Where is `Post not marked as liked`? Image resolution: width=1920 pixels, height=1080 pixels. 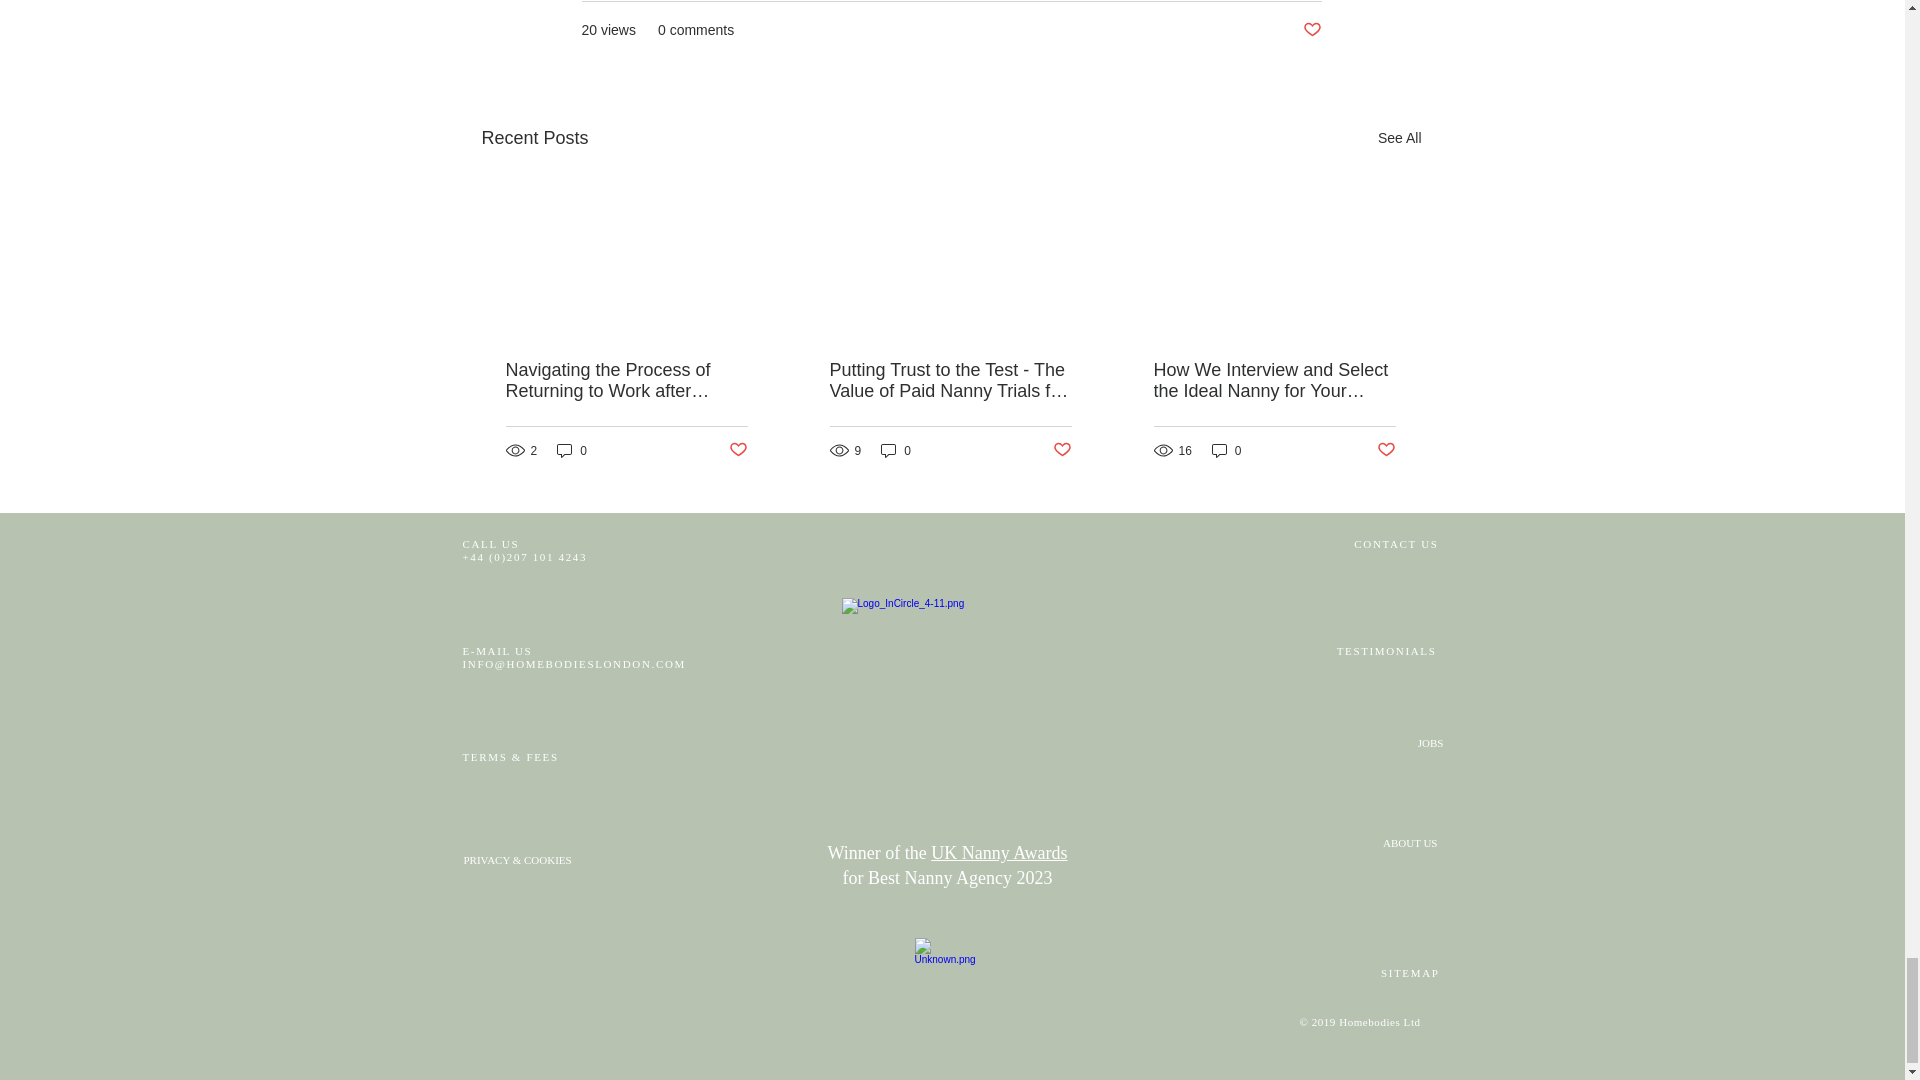
Post not marked as liked is located at coordinates (736, 450).